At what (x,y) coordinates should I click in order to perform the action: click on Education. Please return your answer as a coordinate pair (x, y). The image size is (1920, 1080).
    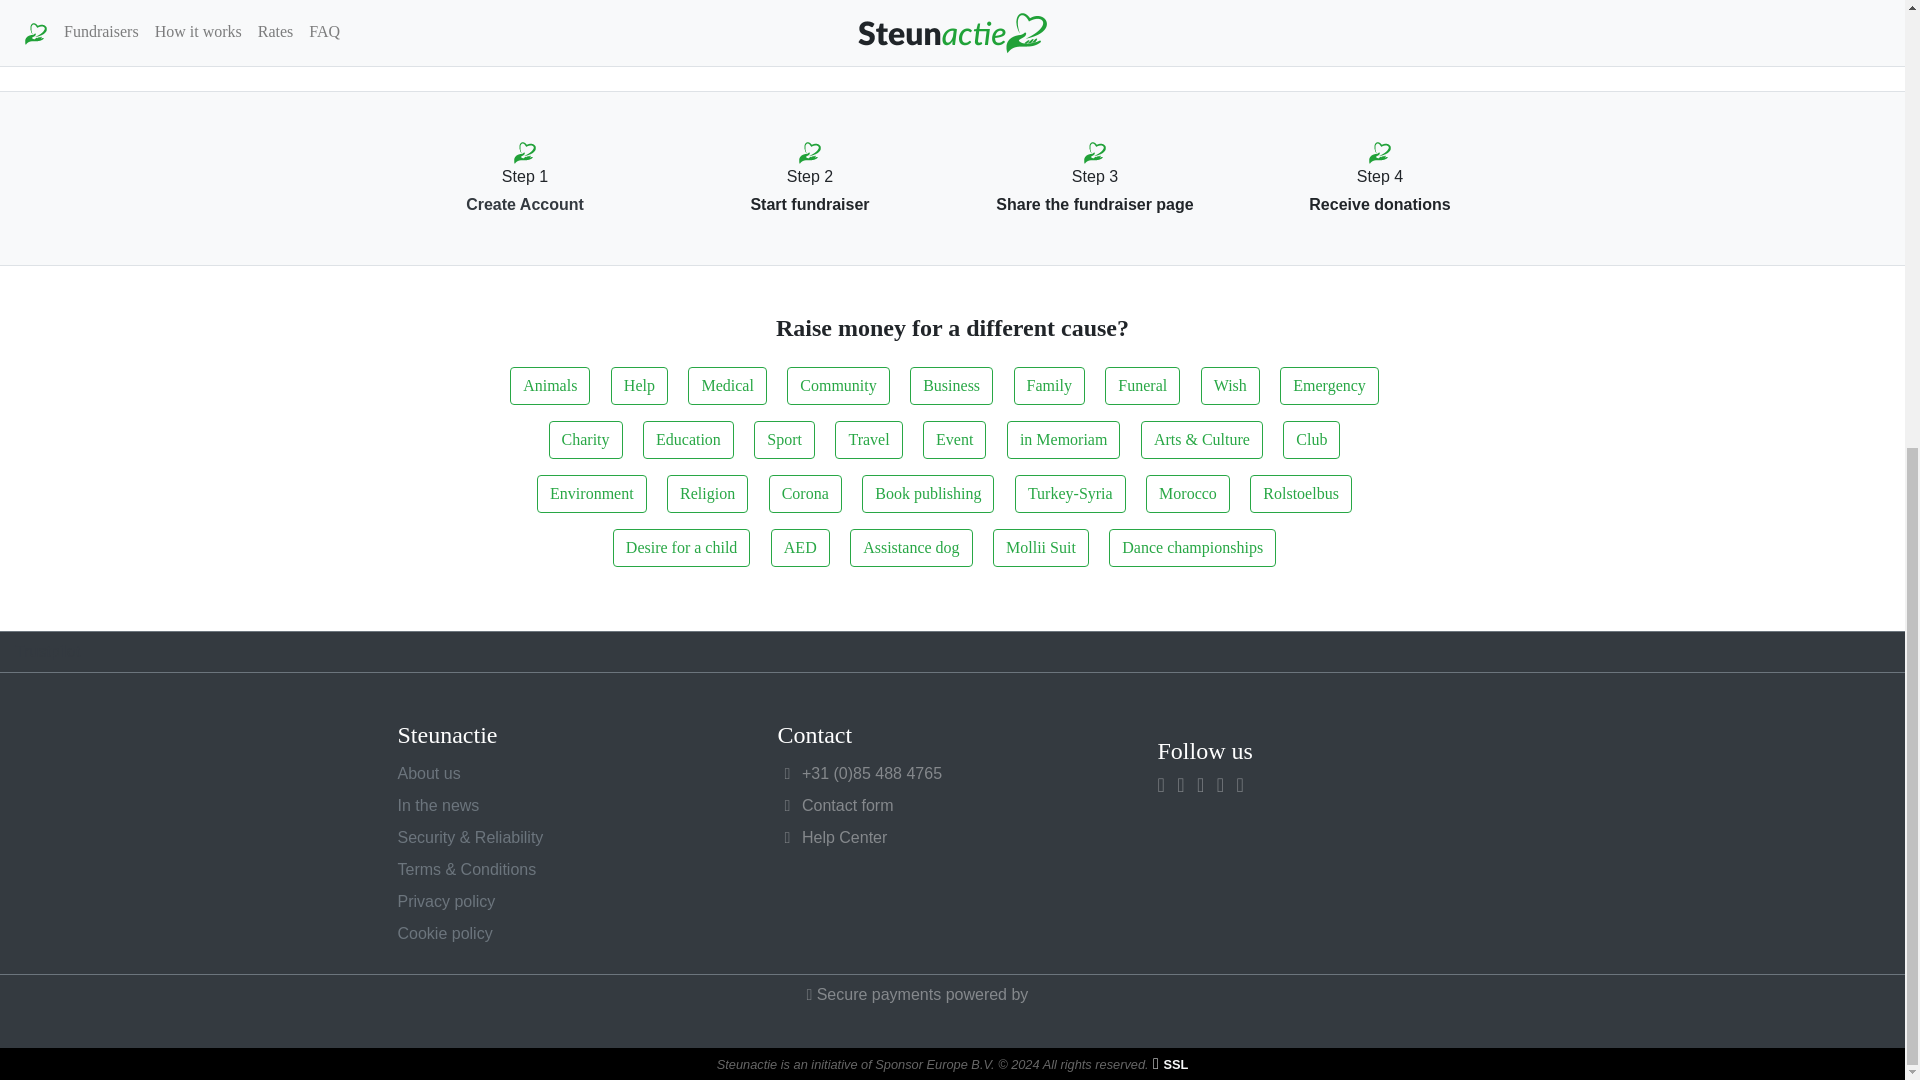
    Looking at the image, I should click on (688, 440).